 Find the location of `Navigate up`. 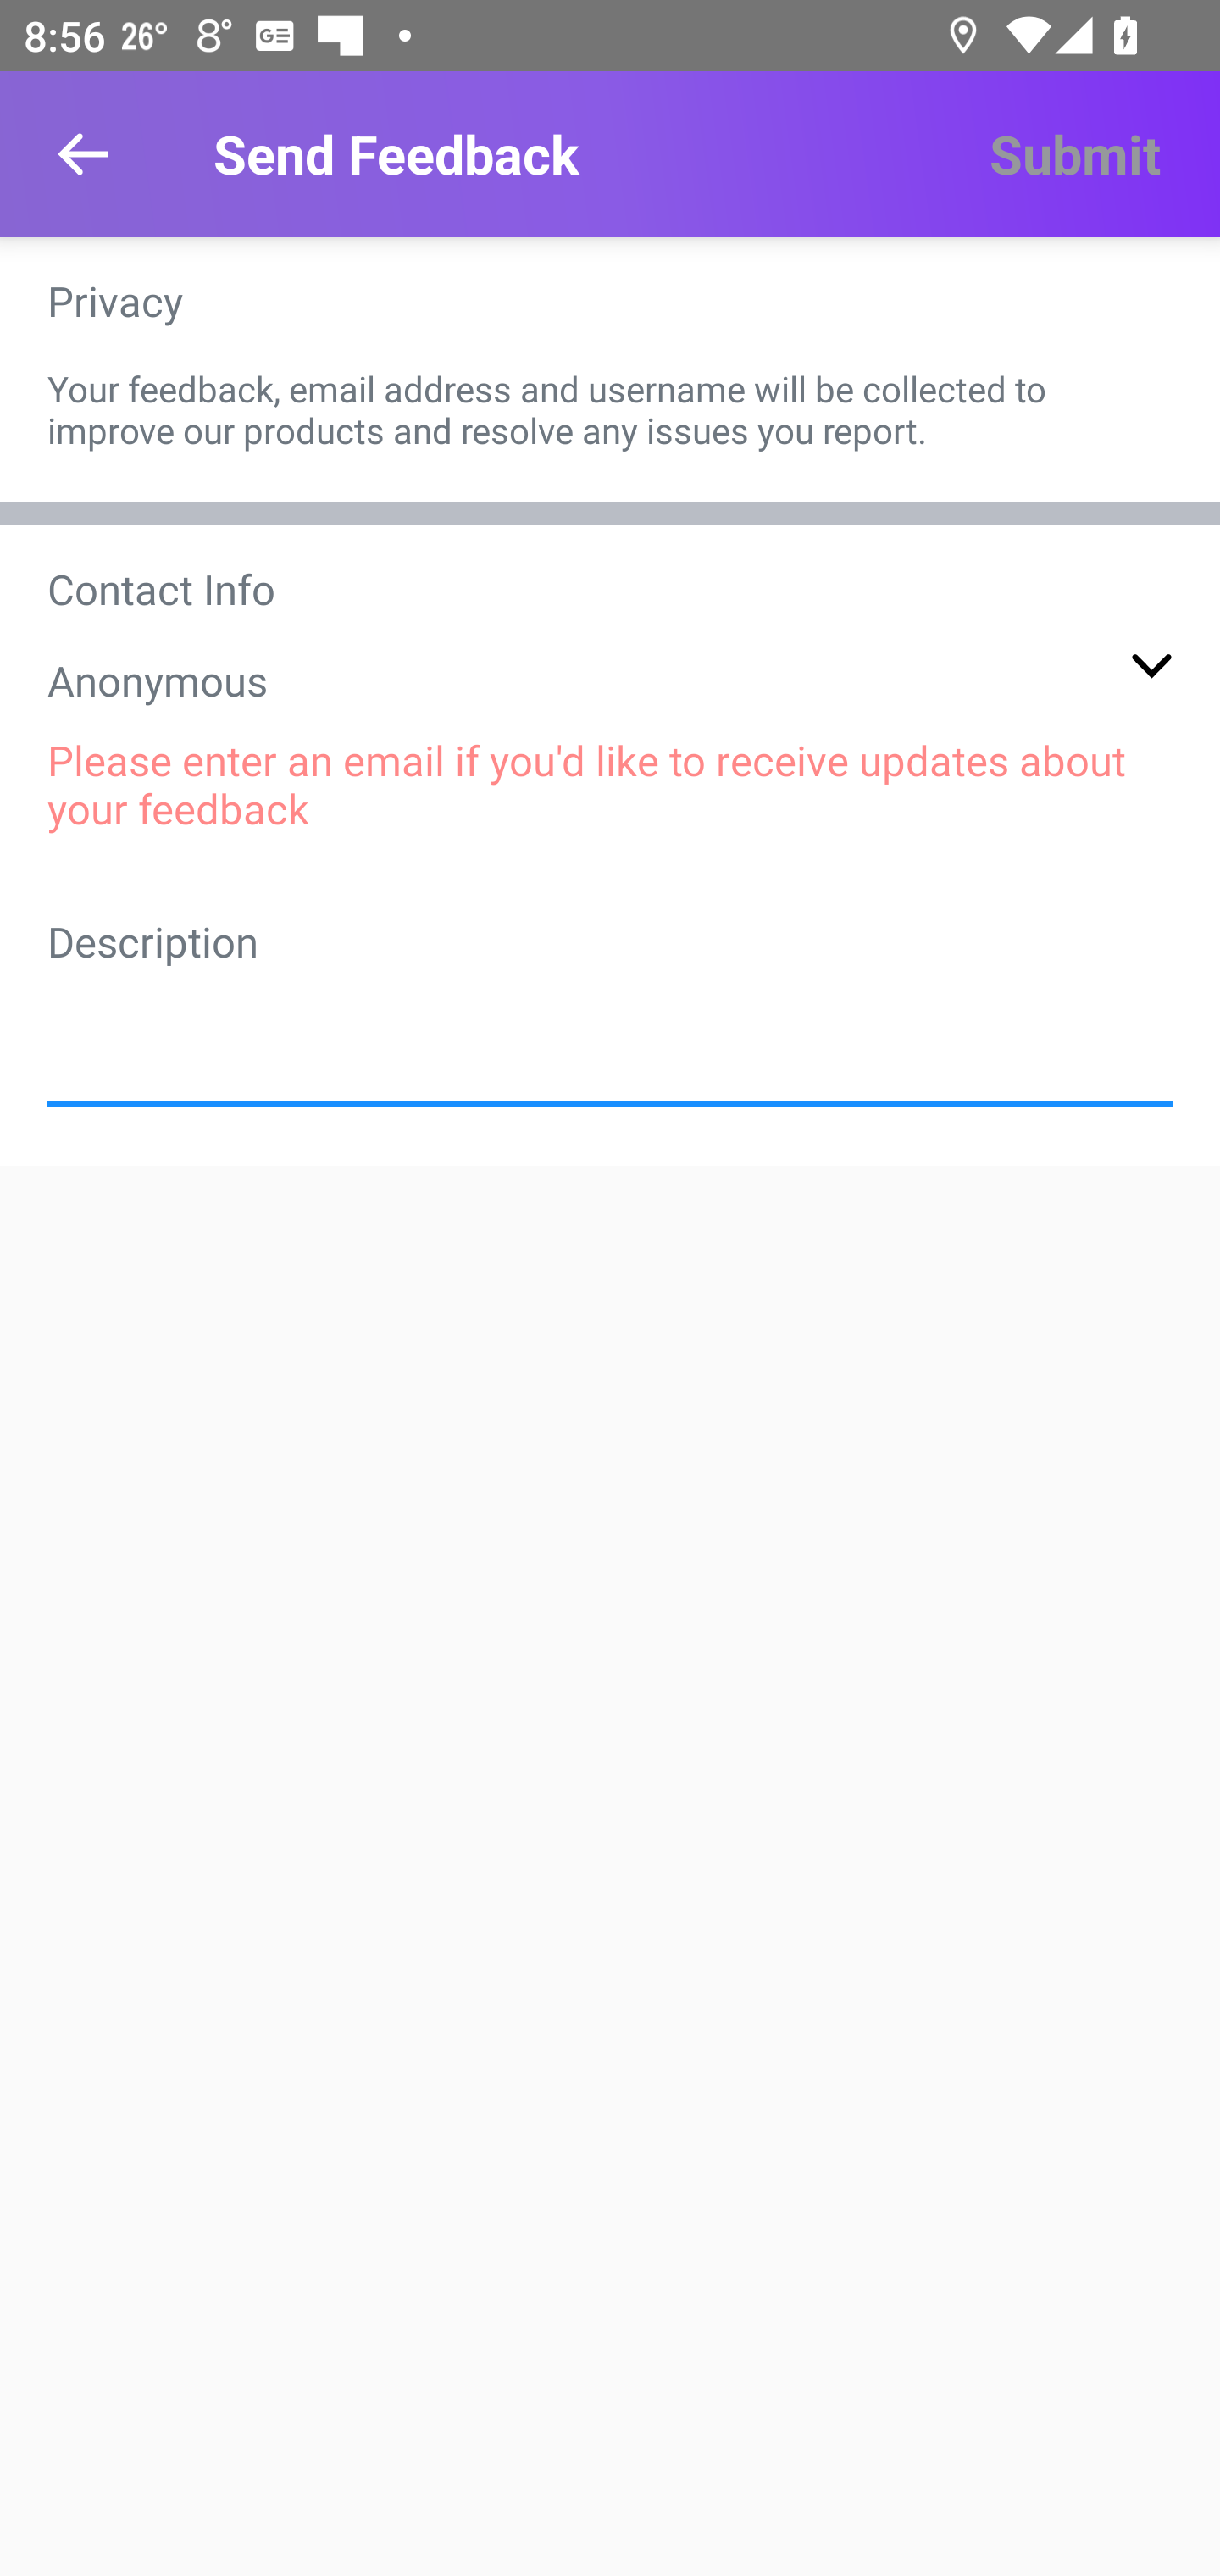

Navigate up is located at coordinates (83, 154).